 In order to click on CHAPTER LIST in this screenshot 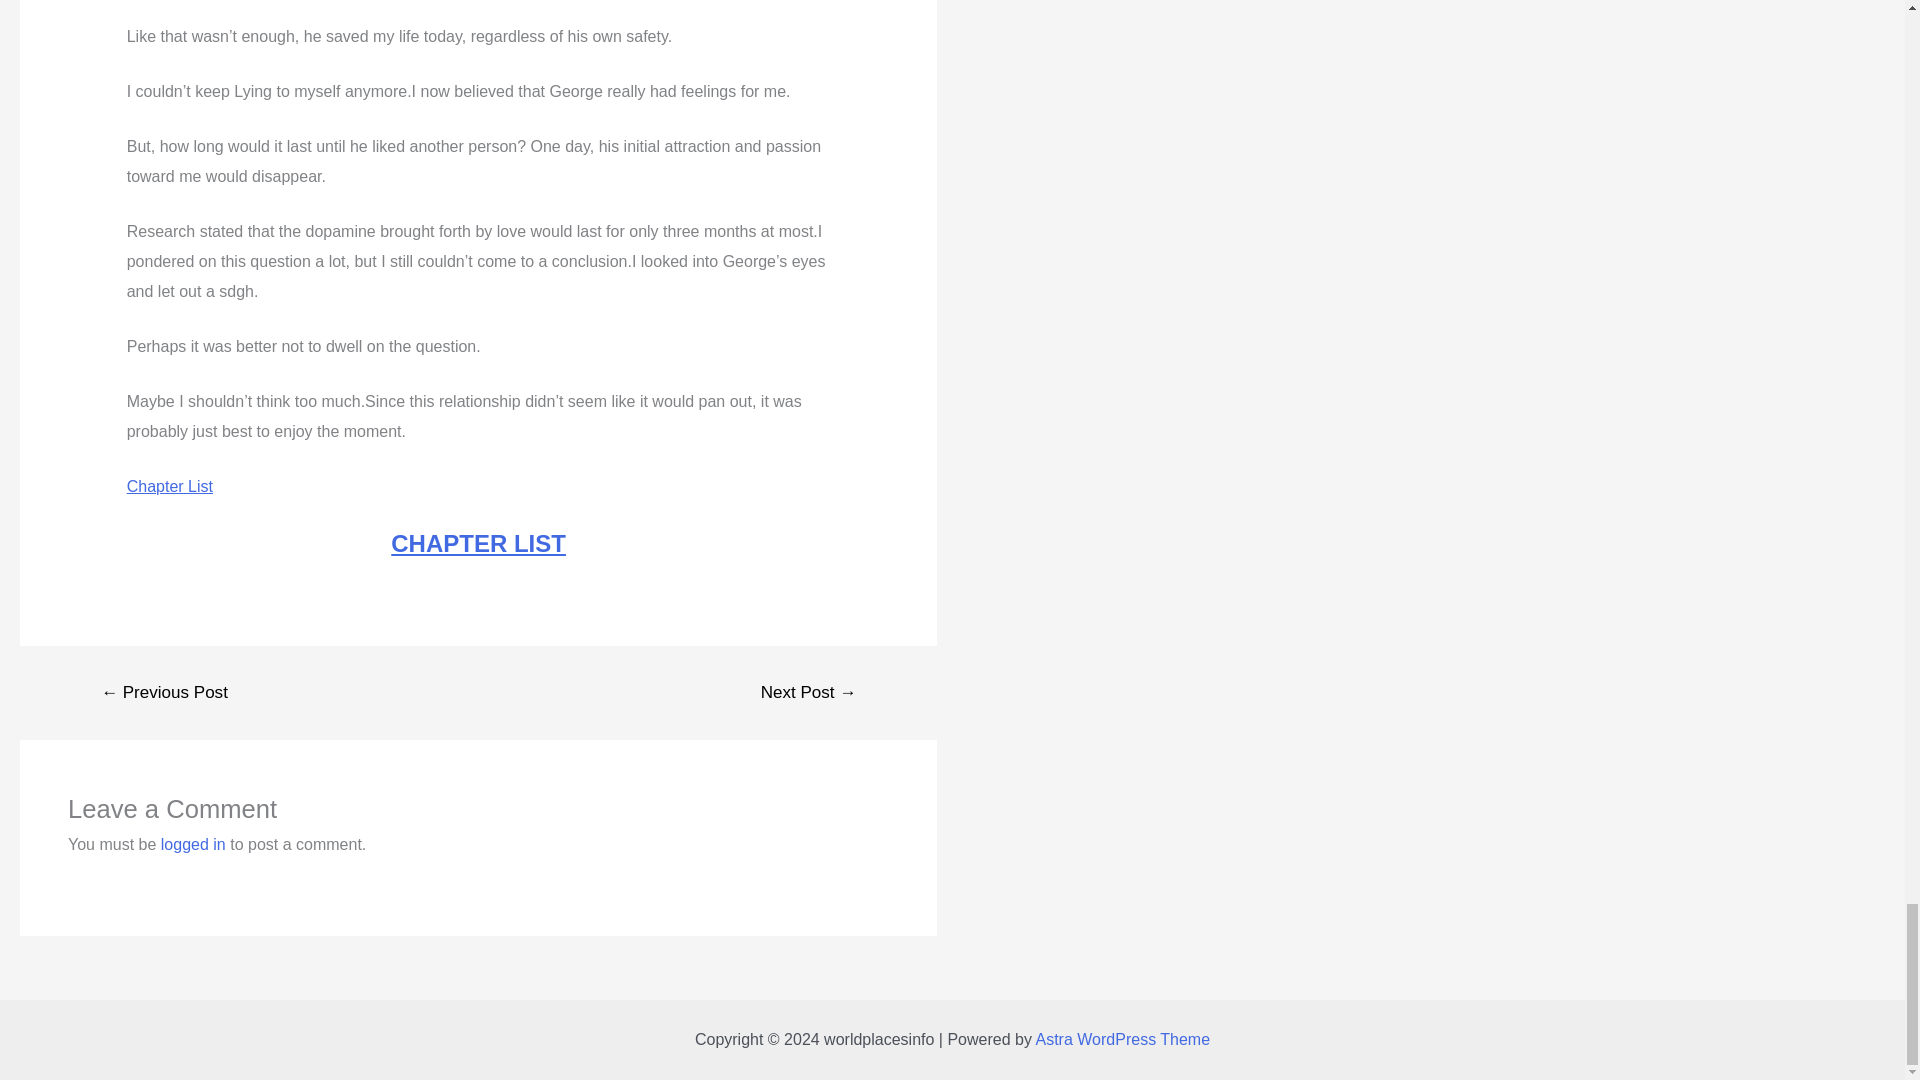, I will do `click(478, 544)`.